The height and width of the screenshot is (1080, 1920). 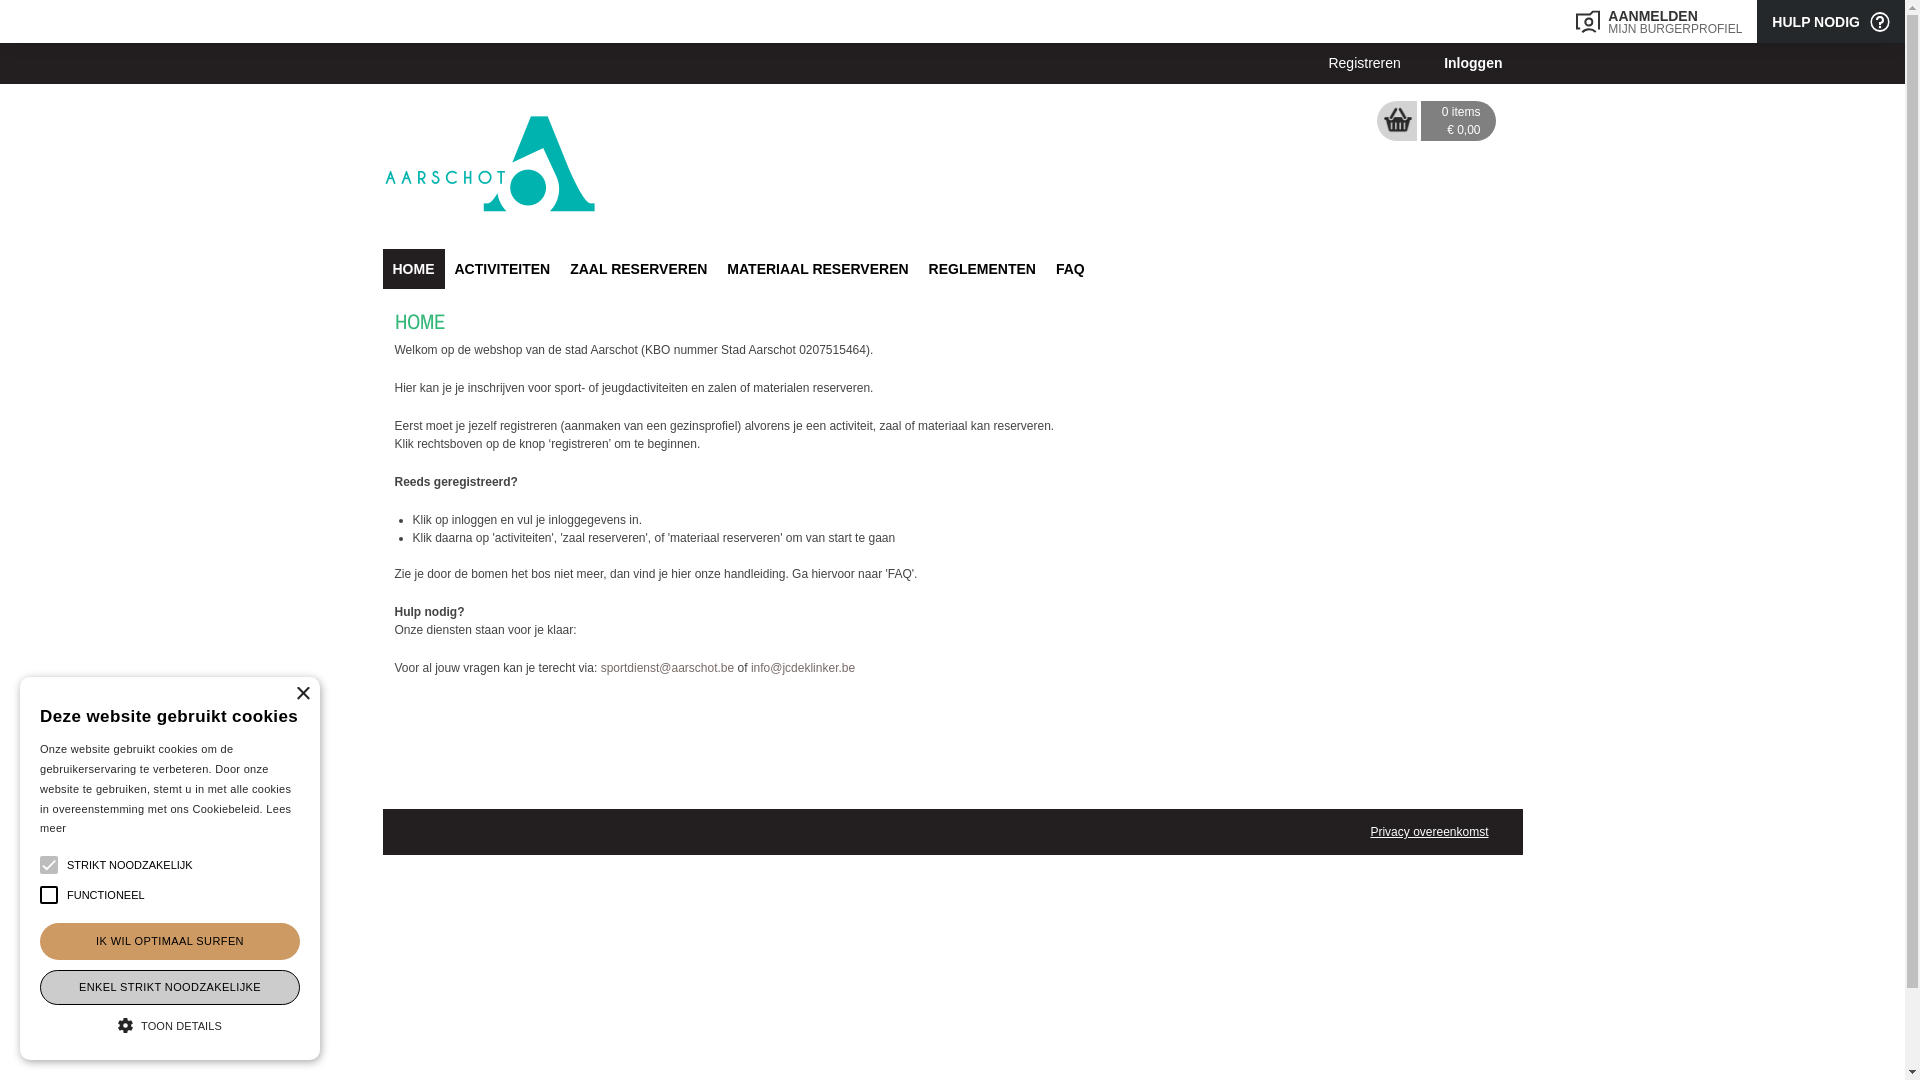 I want to click on ZAAL RESERVEREN, so click(x=638, y=269).